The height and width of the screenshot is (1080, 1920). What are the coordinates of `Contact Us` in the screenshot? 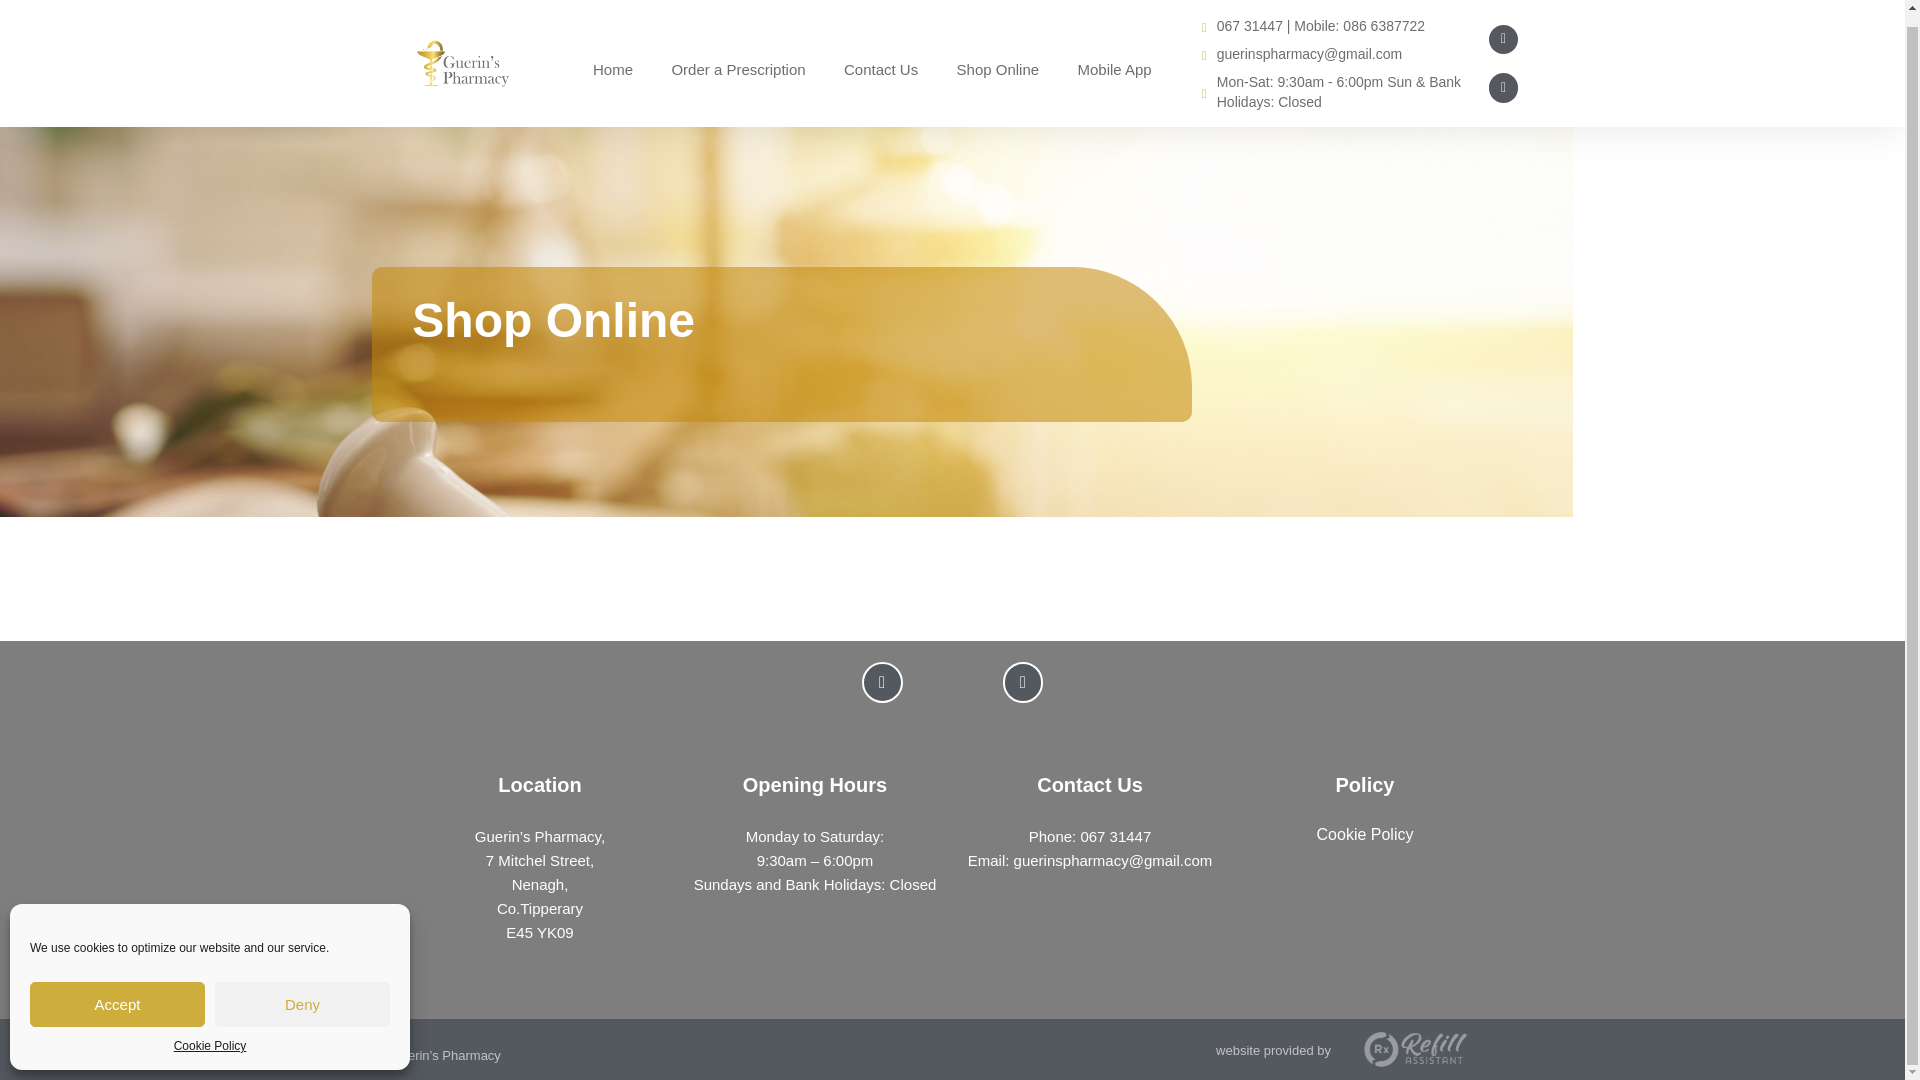 It's located at (881, 57).